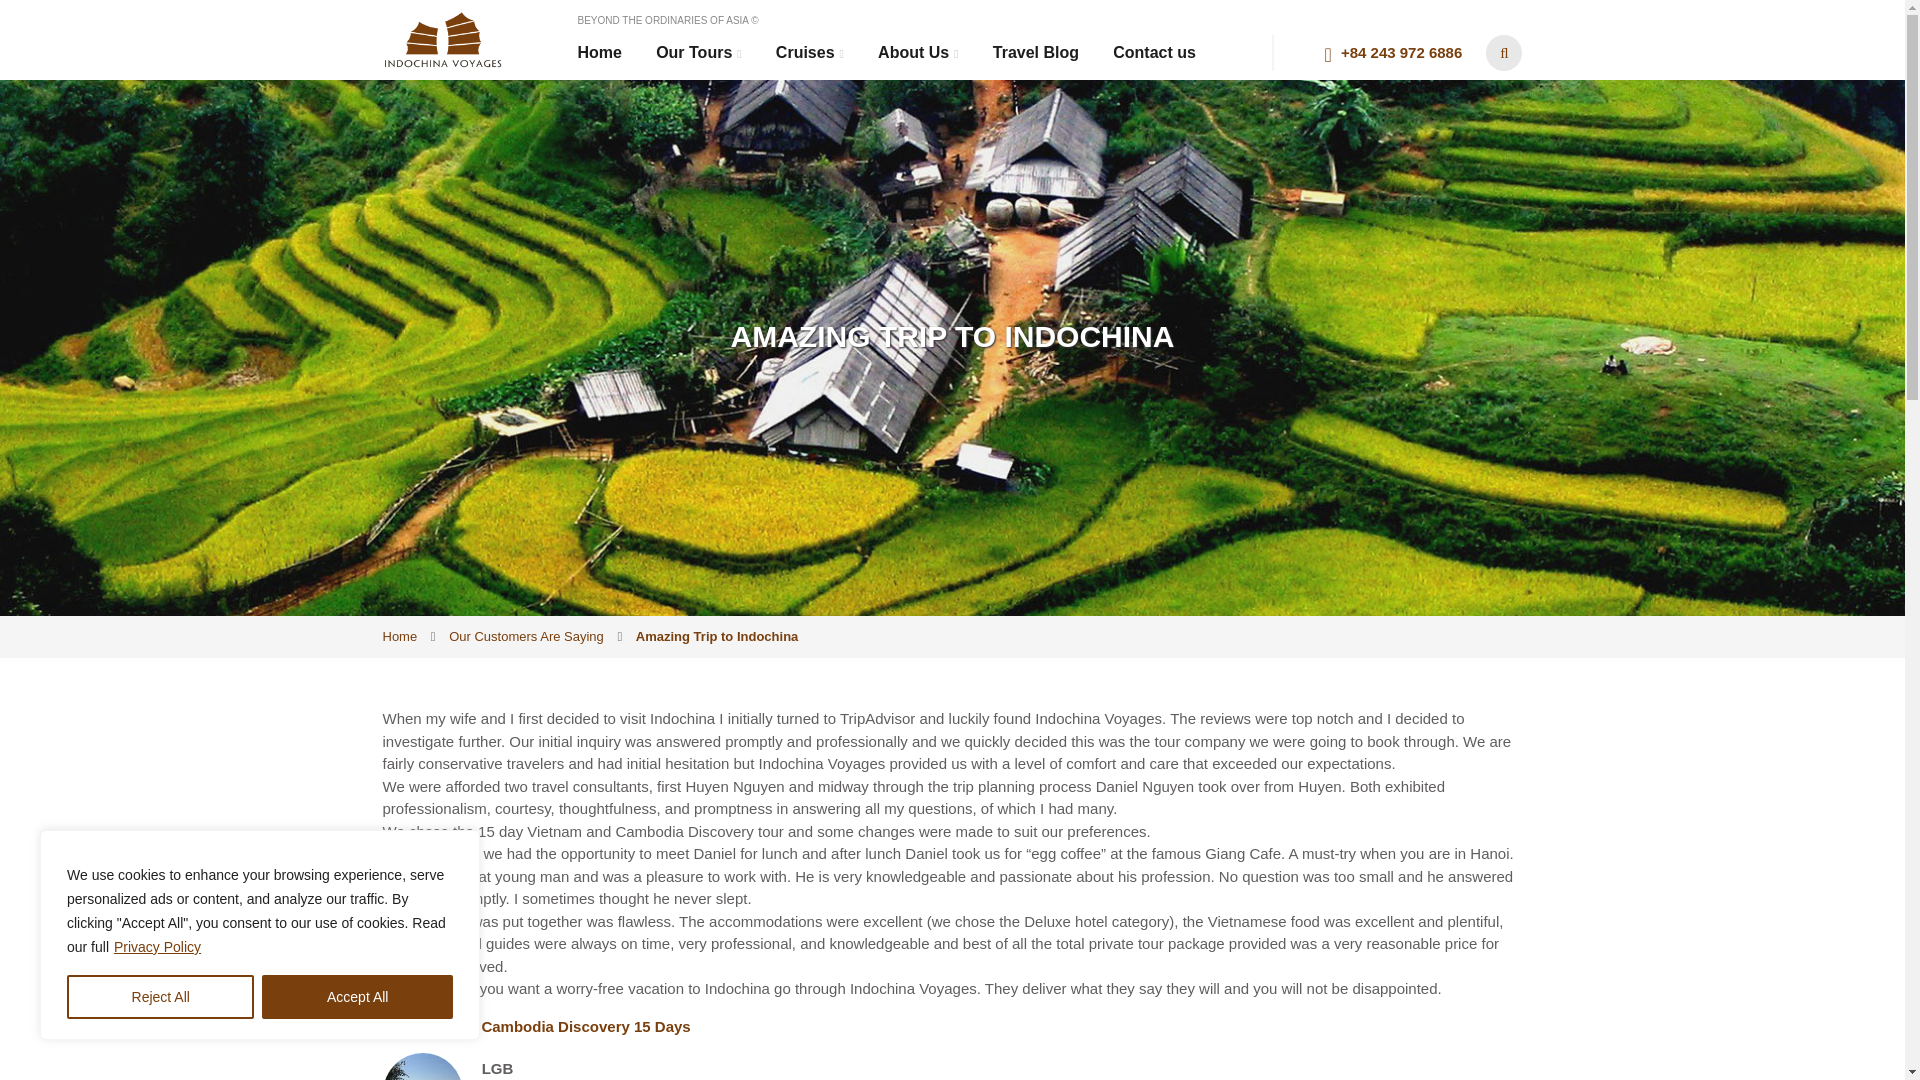 This screenshot has width=1920, height=1080. What do you see at coordinates (157, 946) in the screenshot?
I see `Privacy Policy` at bounding box center [157, 946].